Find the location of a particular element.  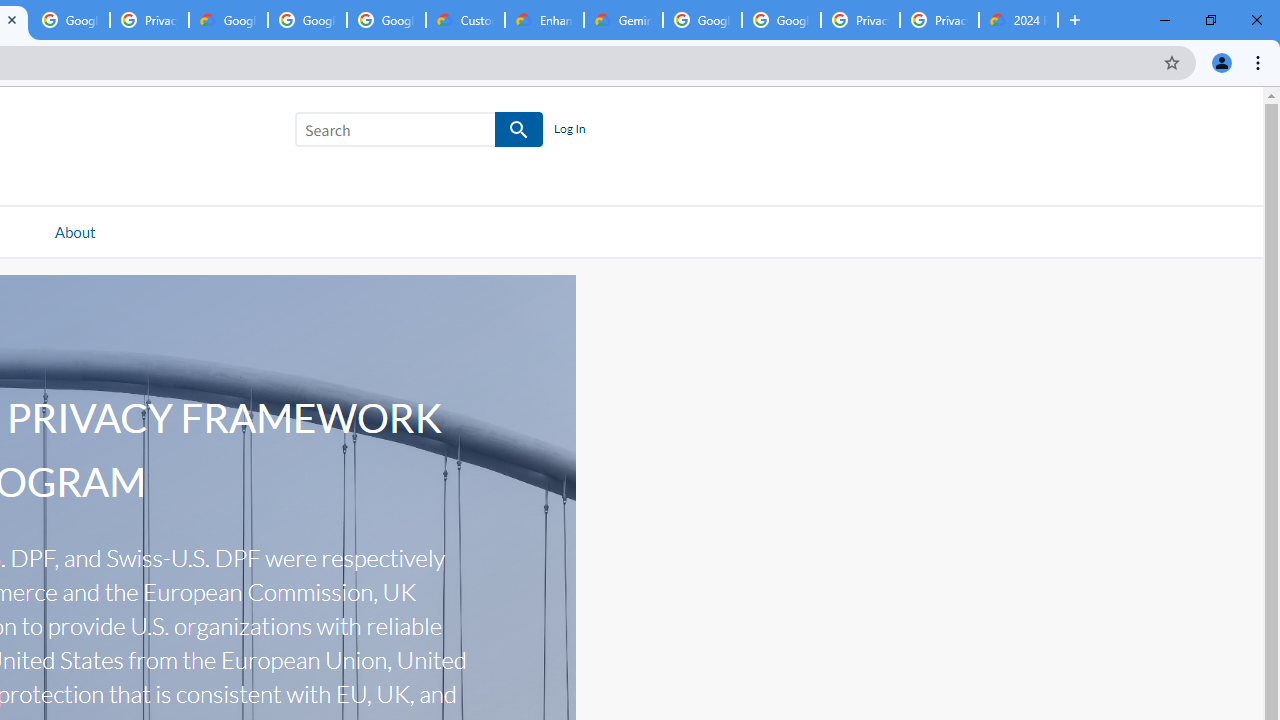

Google Cloud Platform is located at coordinates (702, 20).